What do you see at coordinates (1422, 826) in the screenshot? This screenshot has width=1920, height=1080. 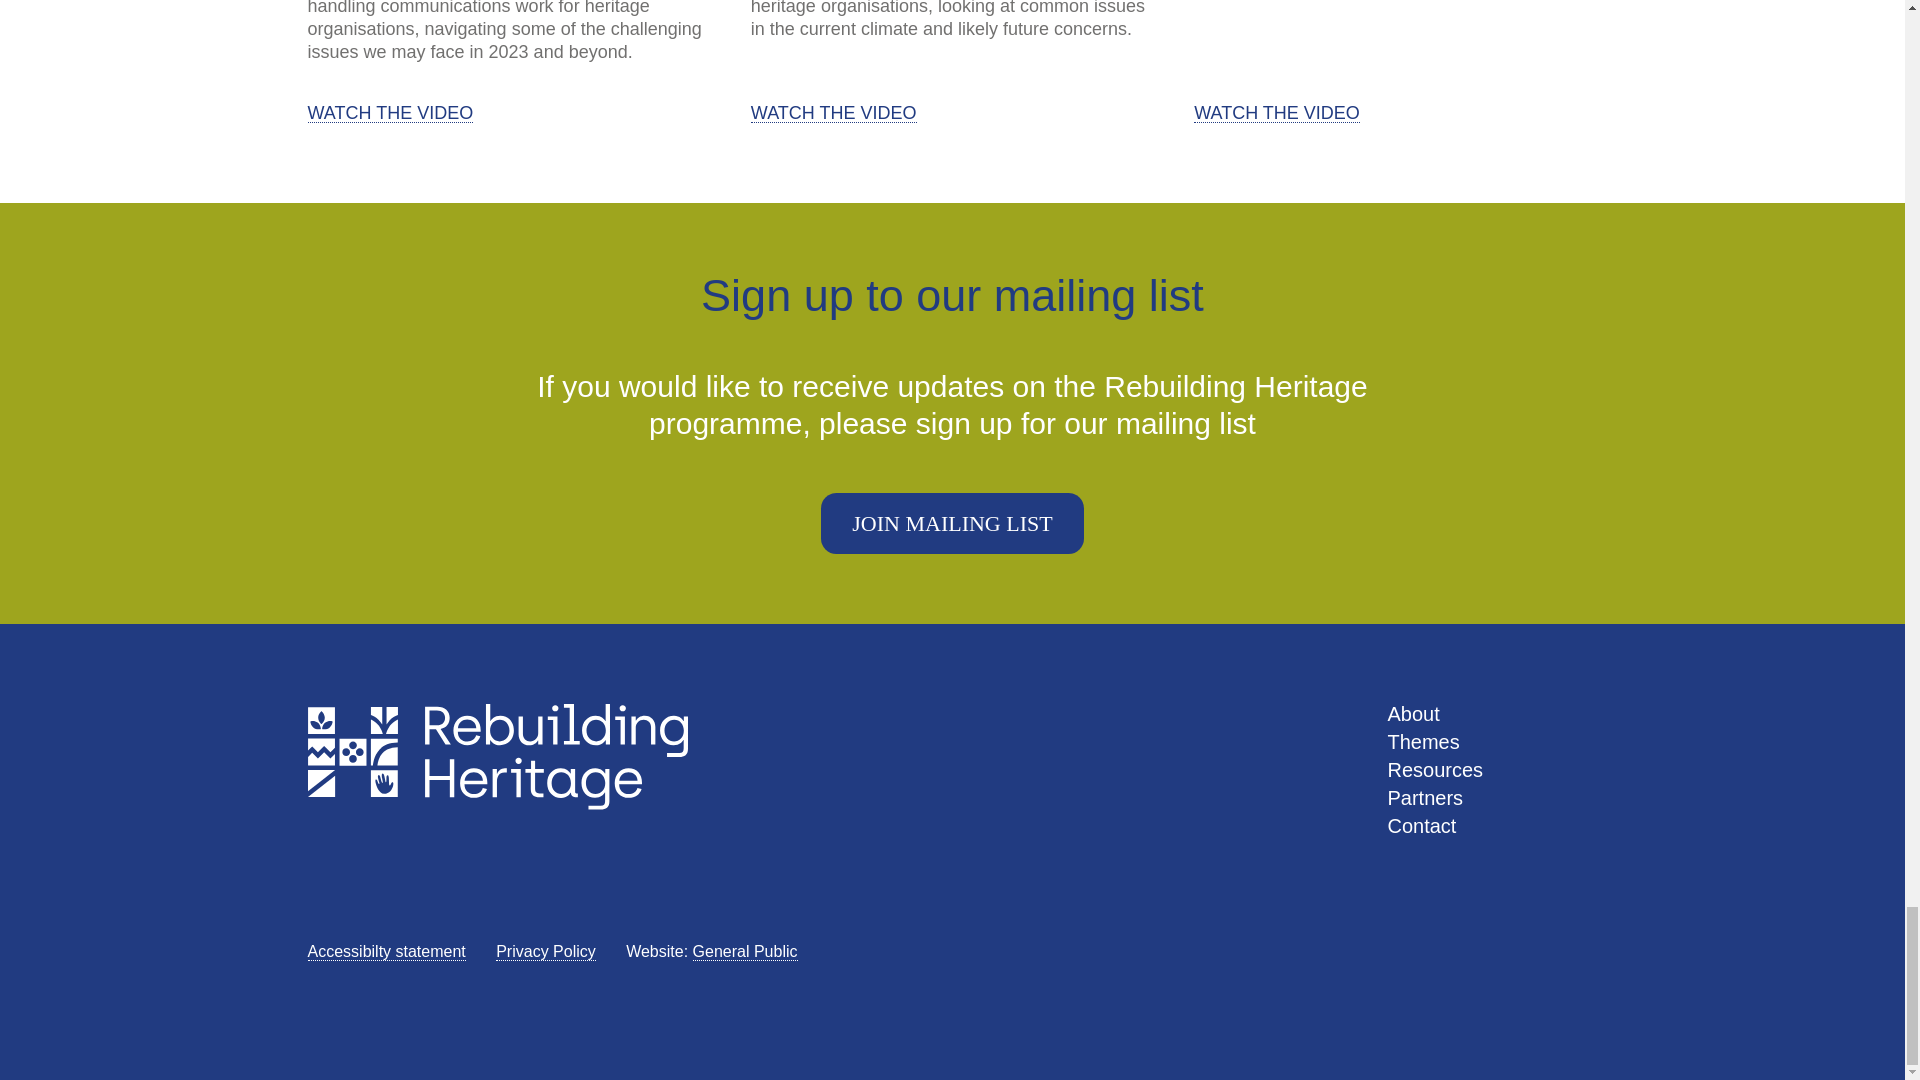 I see `Contact` at bounding box center [1422, 826].